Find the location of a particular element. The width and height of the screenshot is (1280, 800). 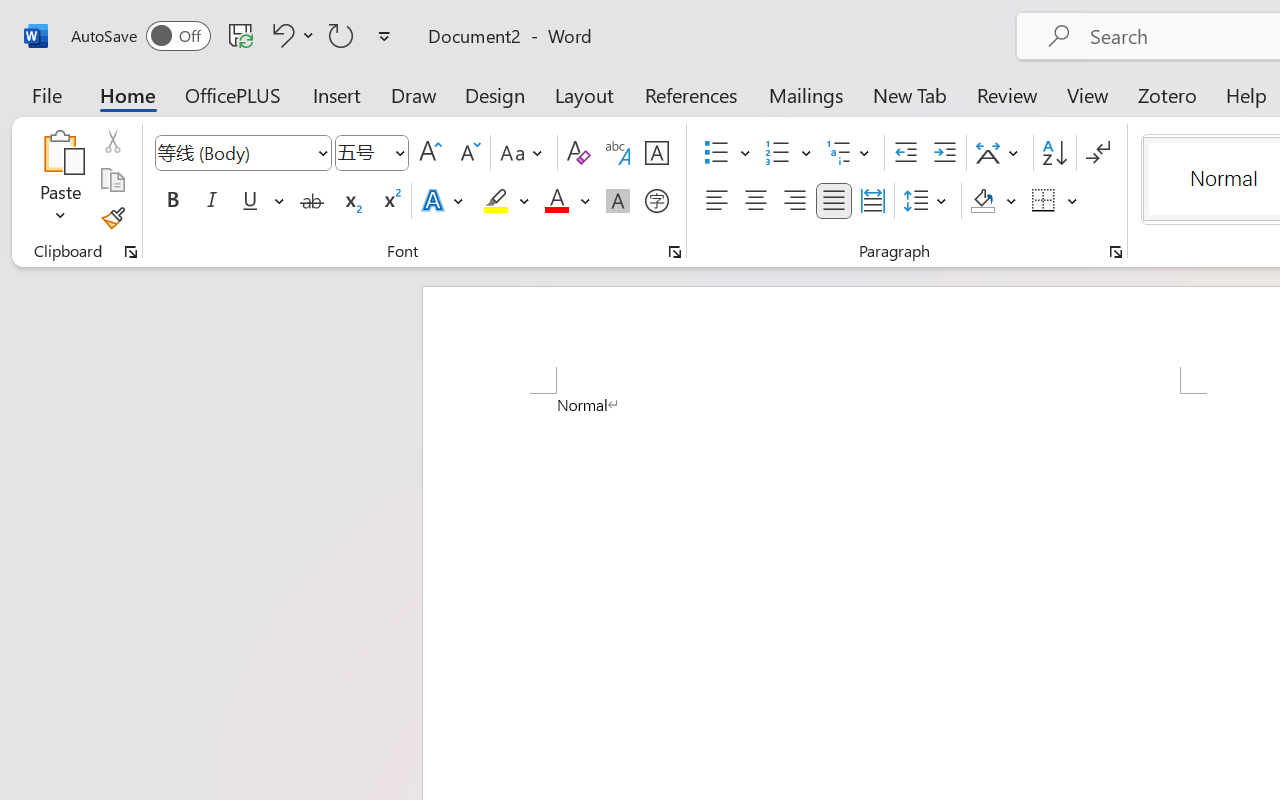

Underline is located at coordinates (261, 201).